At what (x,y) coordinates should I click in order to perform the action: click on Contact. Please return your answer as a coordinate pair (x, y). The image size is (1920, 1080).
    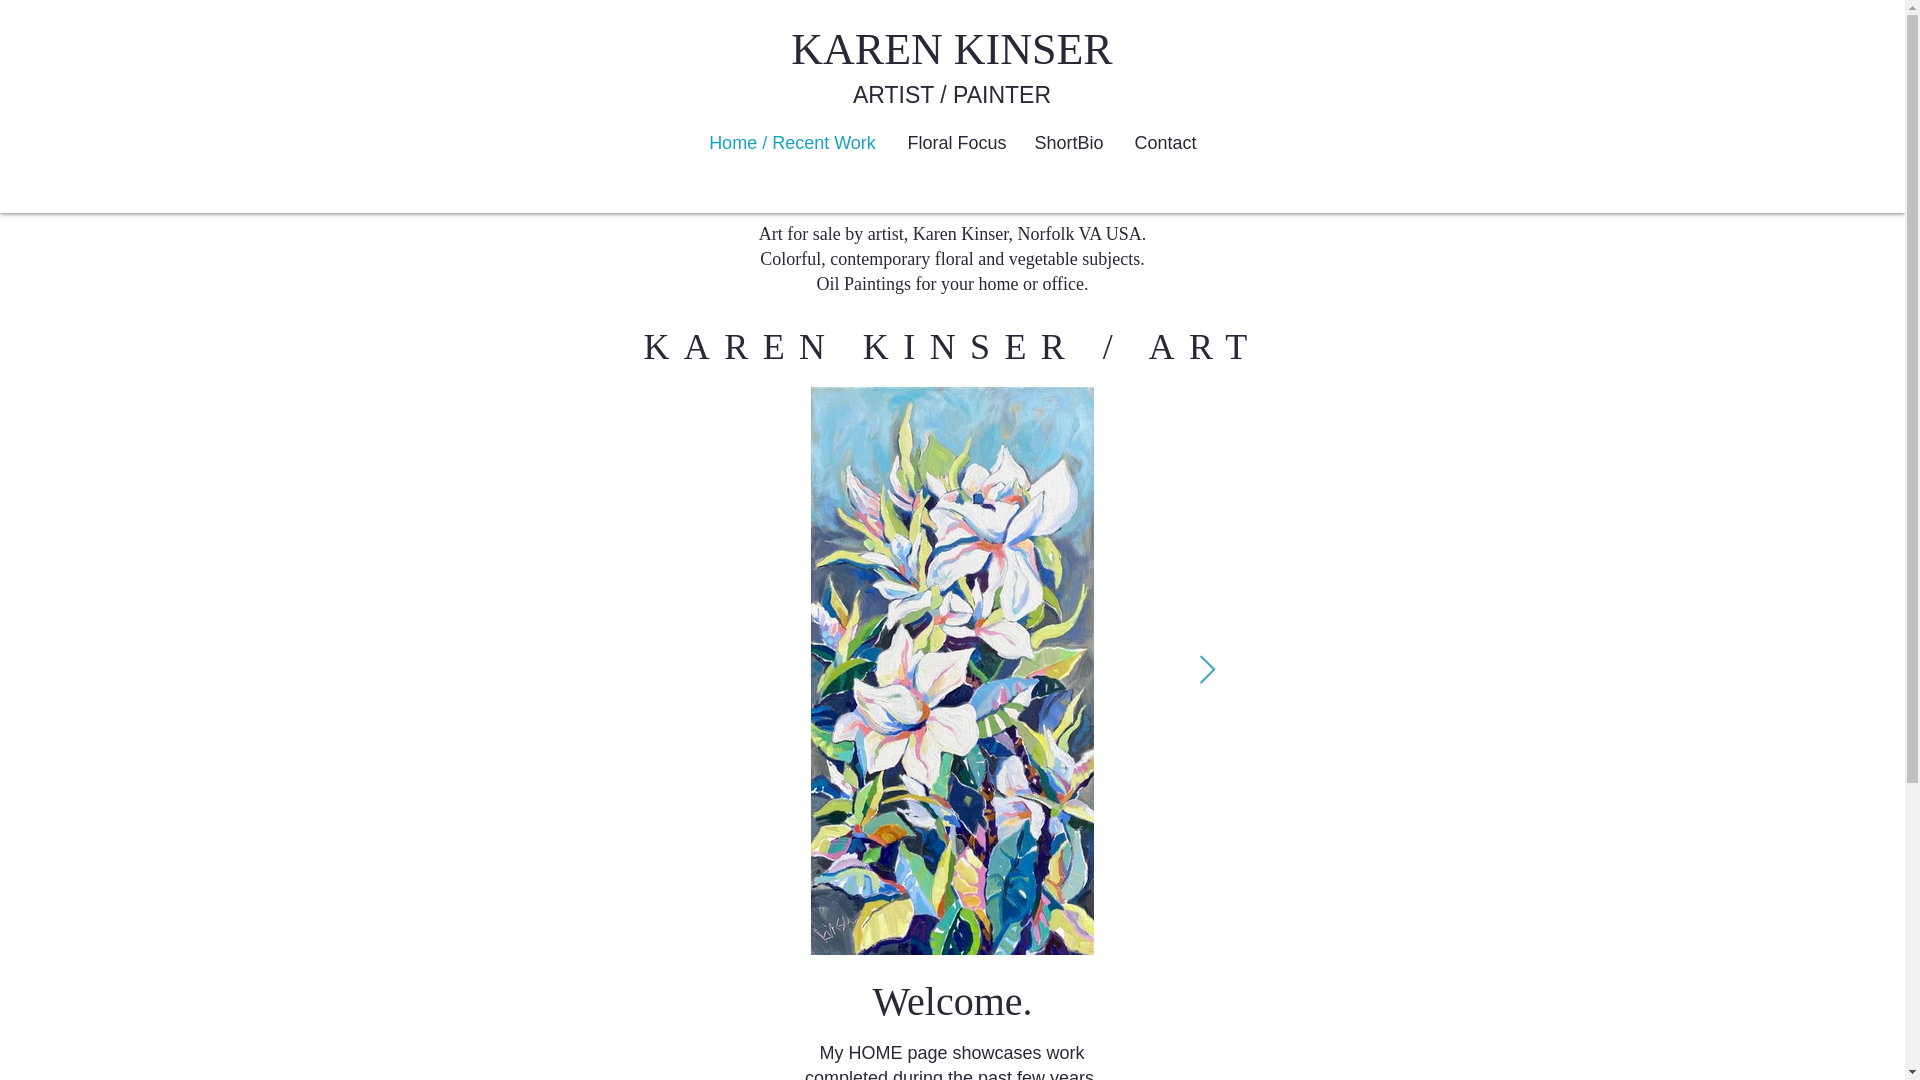
    Looking at the image, I should click on (1164, 142).